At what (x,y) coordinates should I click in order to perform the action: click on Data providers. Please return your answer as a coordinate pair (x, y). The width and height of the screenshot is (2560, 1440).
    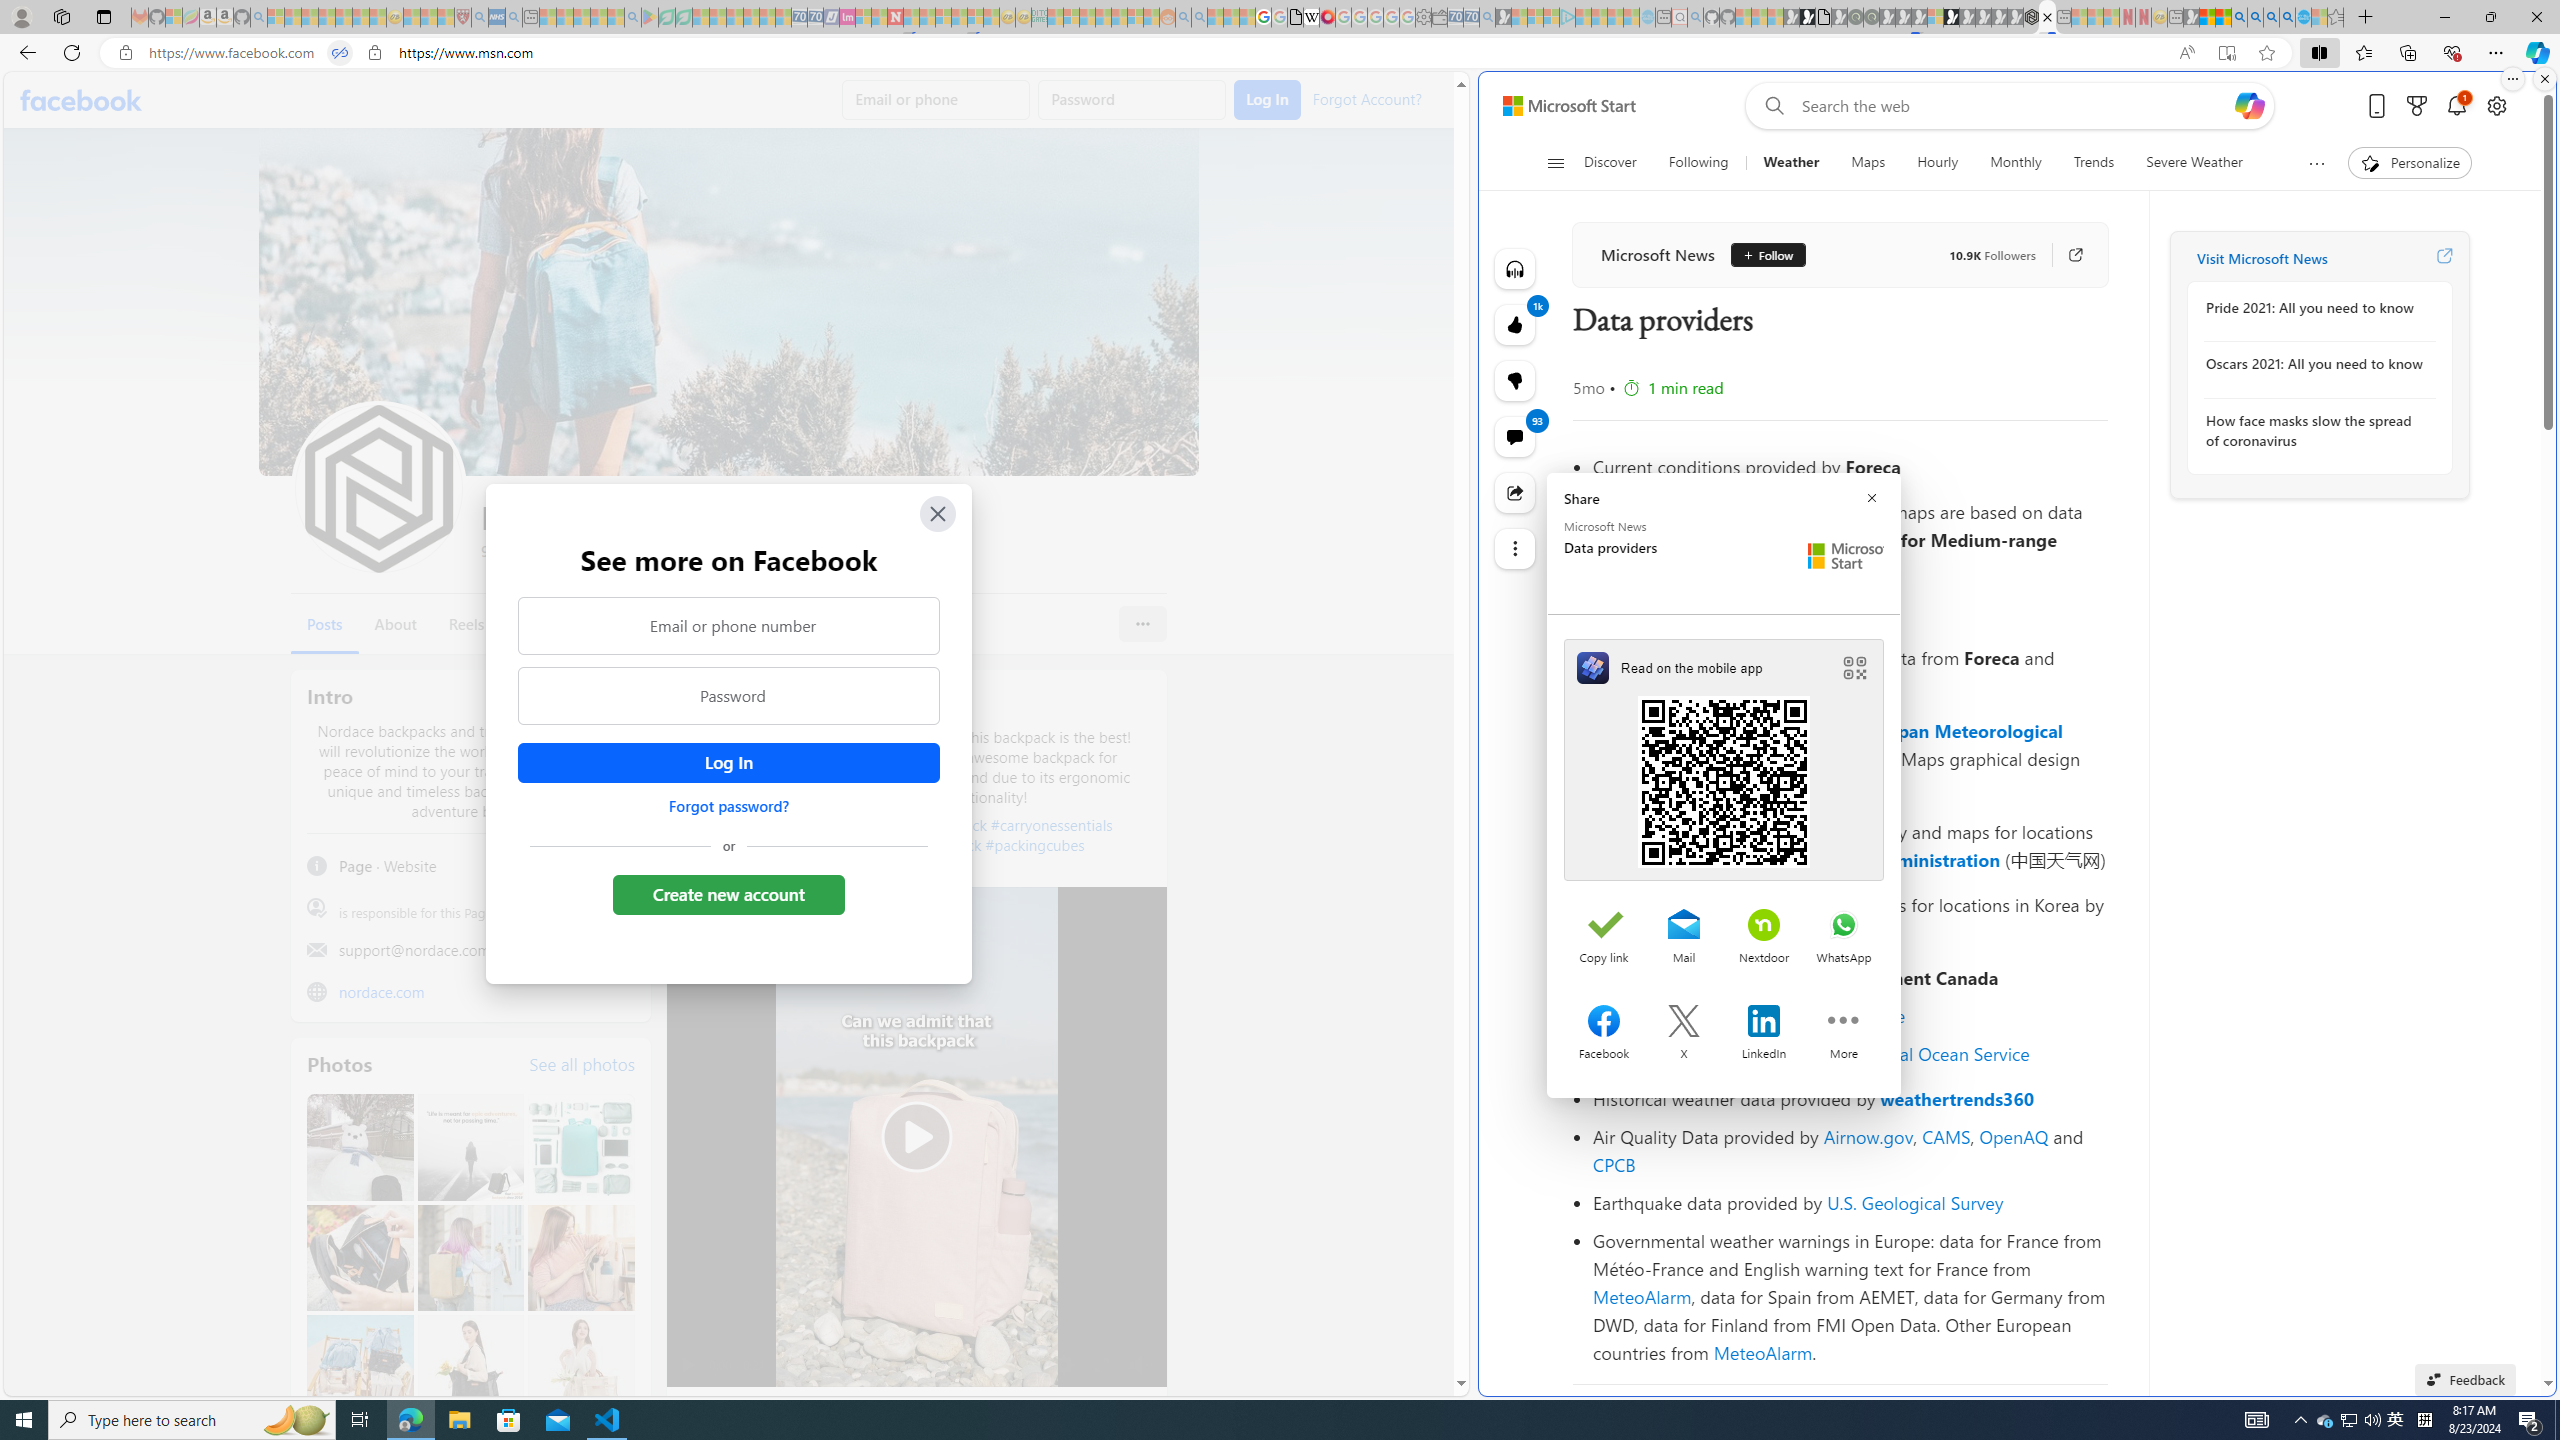
    Looking at the image, I should click on (2046, 17).